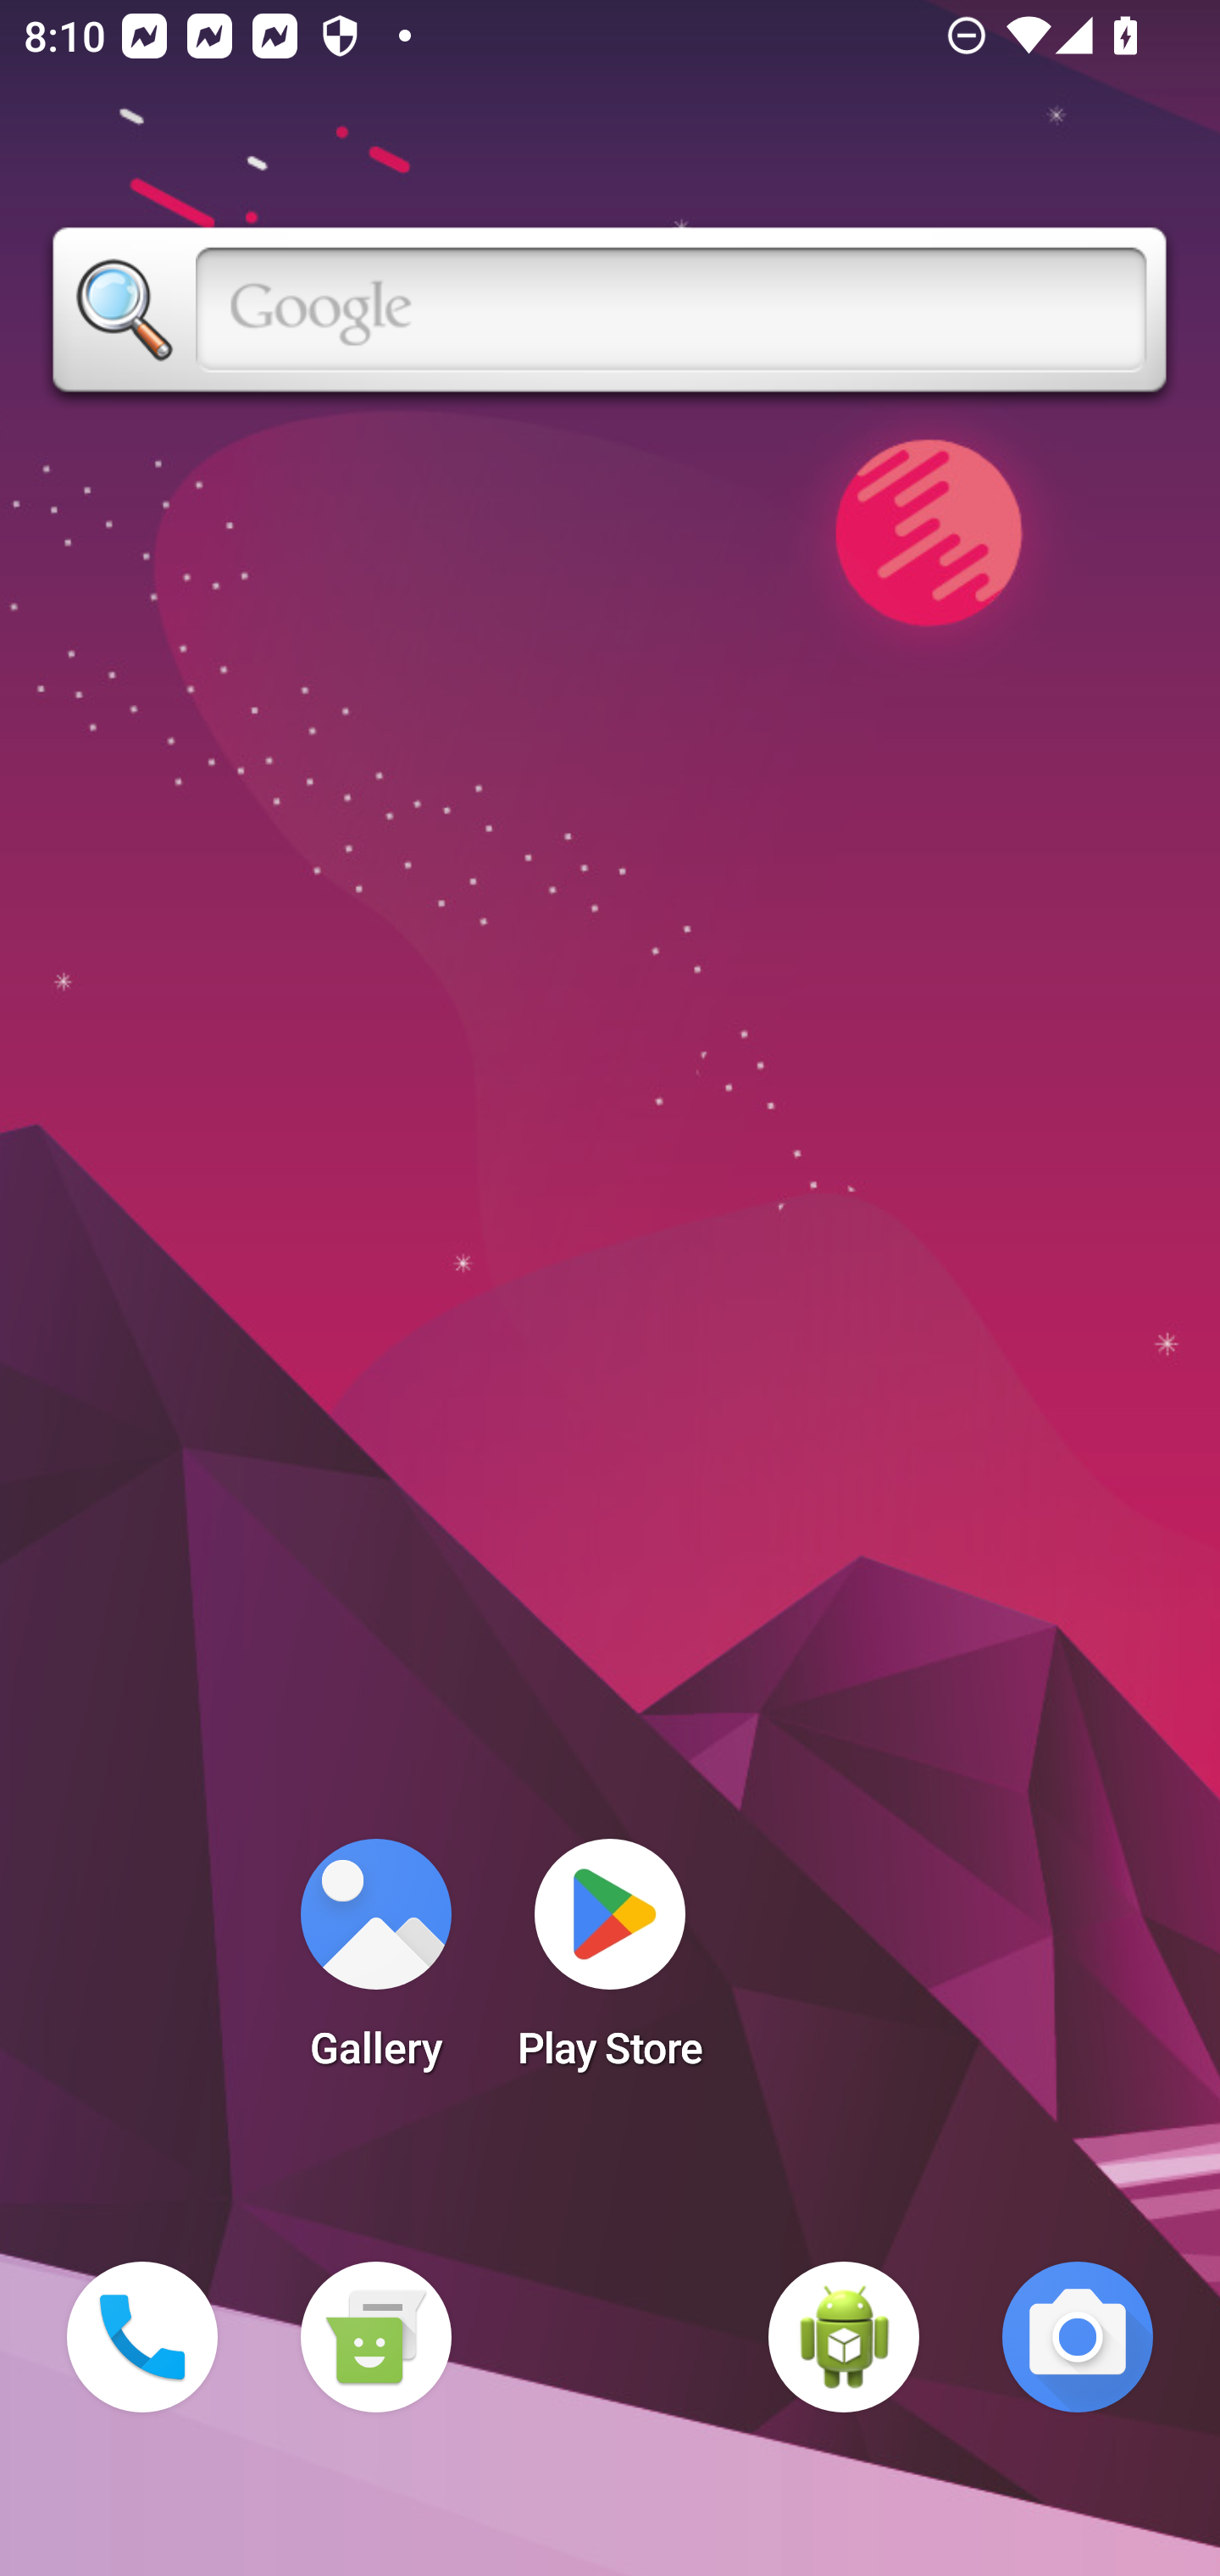 The width and height of the screenshot is (1220, 2576). What do you see at coordinates (375, 1964) in the screenshot?
I see `Gallery` at bounding box center [375, 1964].